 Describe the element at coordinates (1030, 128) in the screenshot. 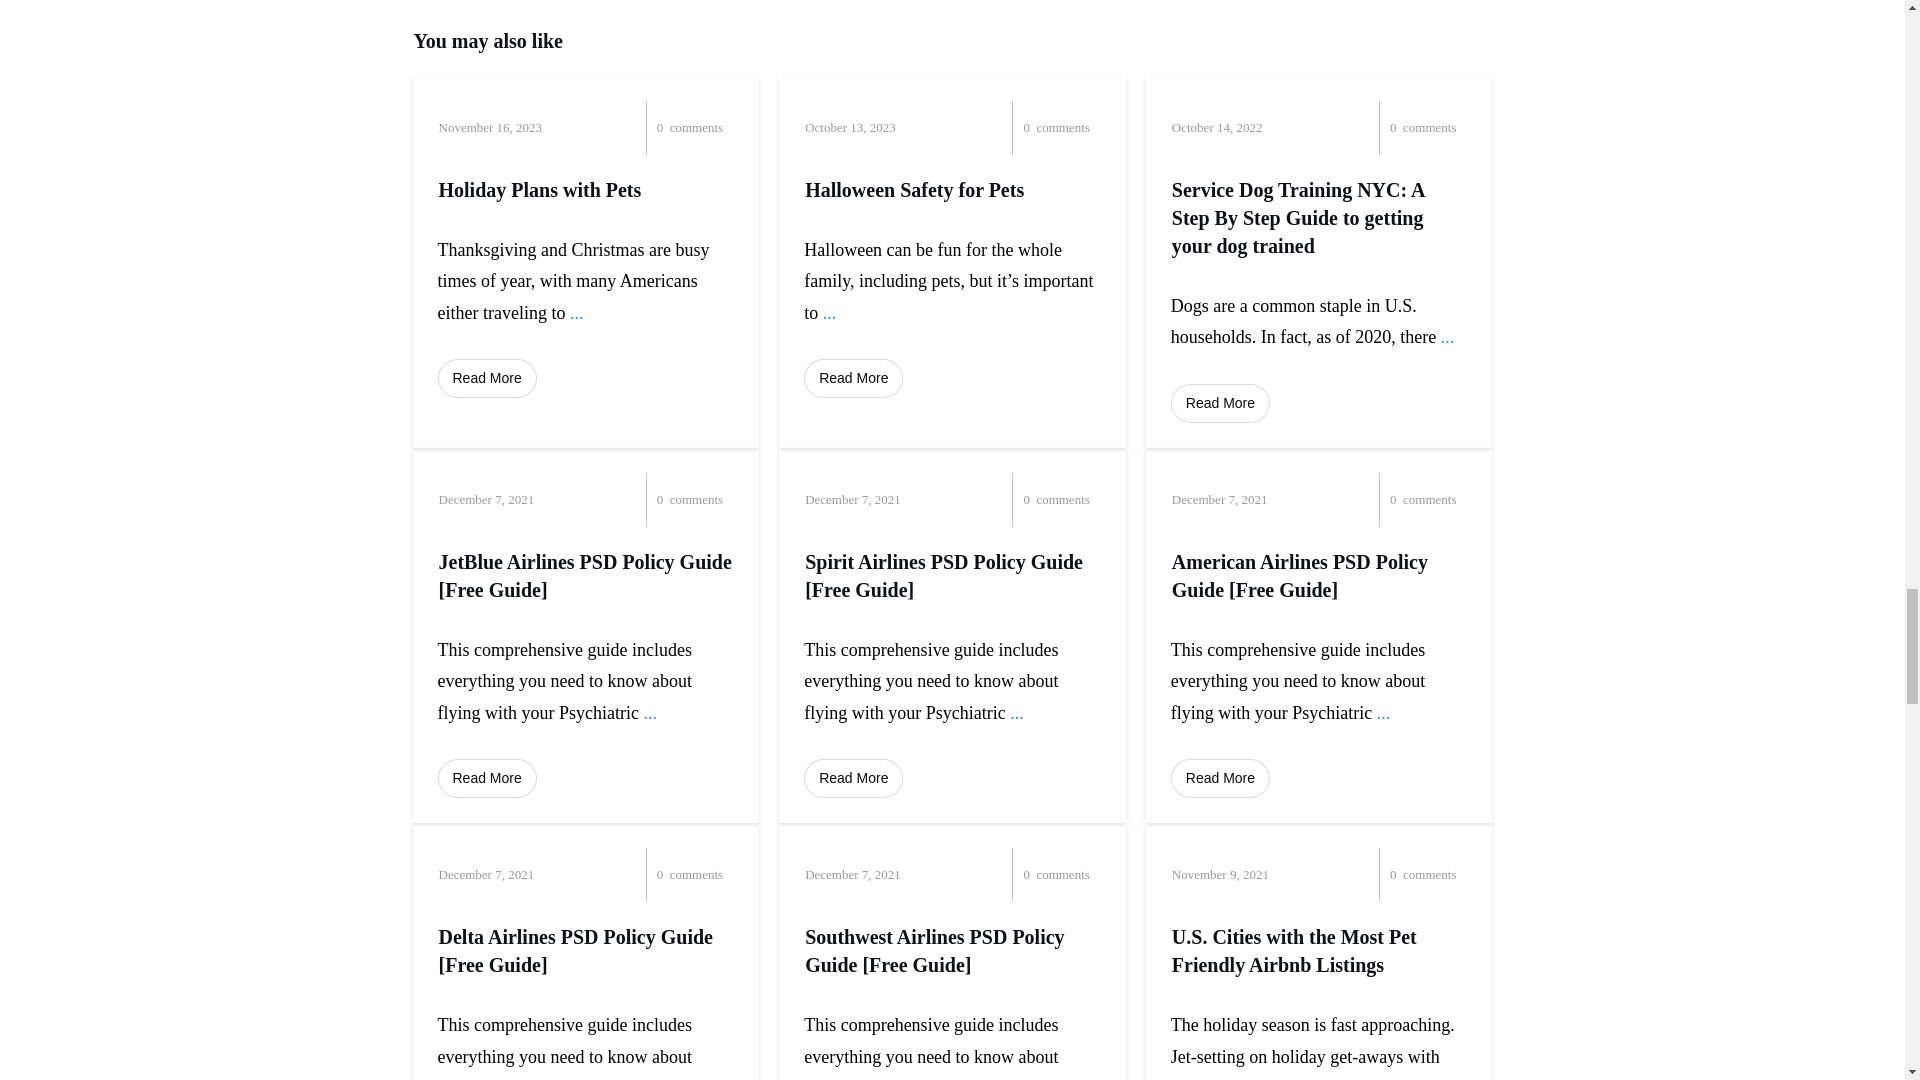

I see `0  comments` at that location.